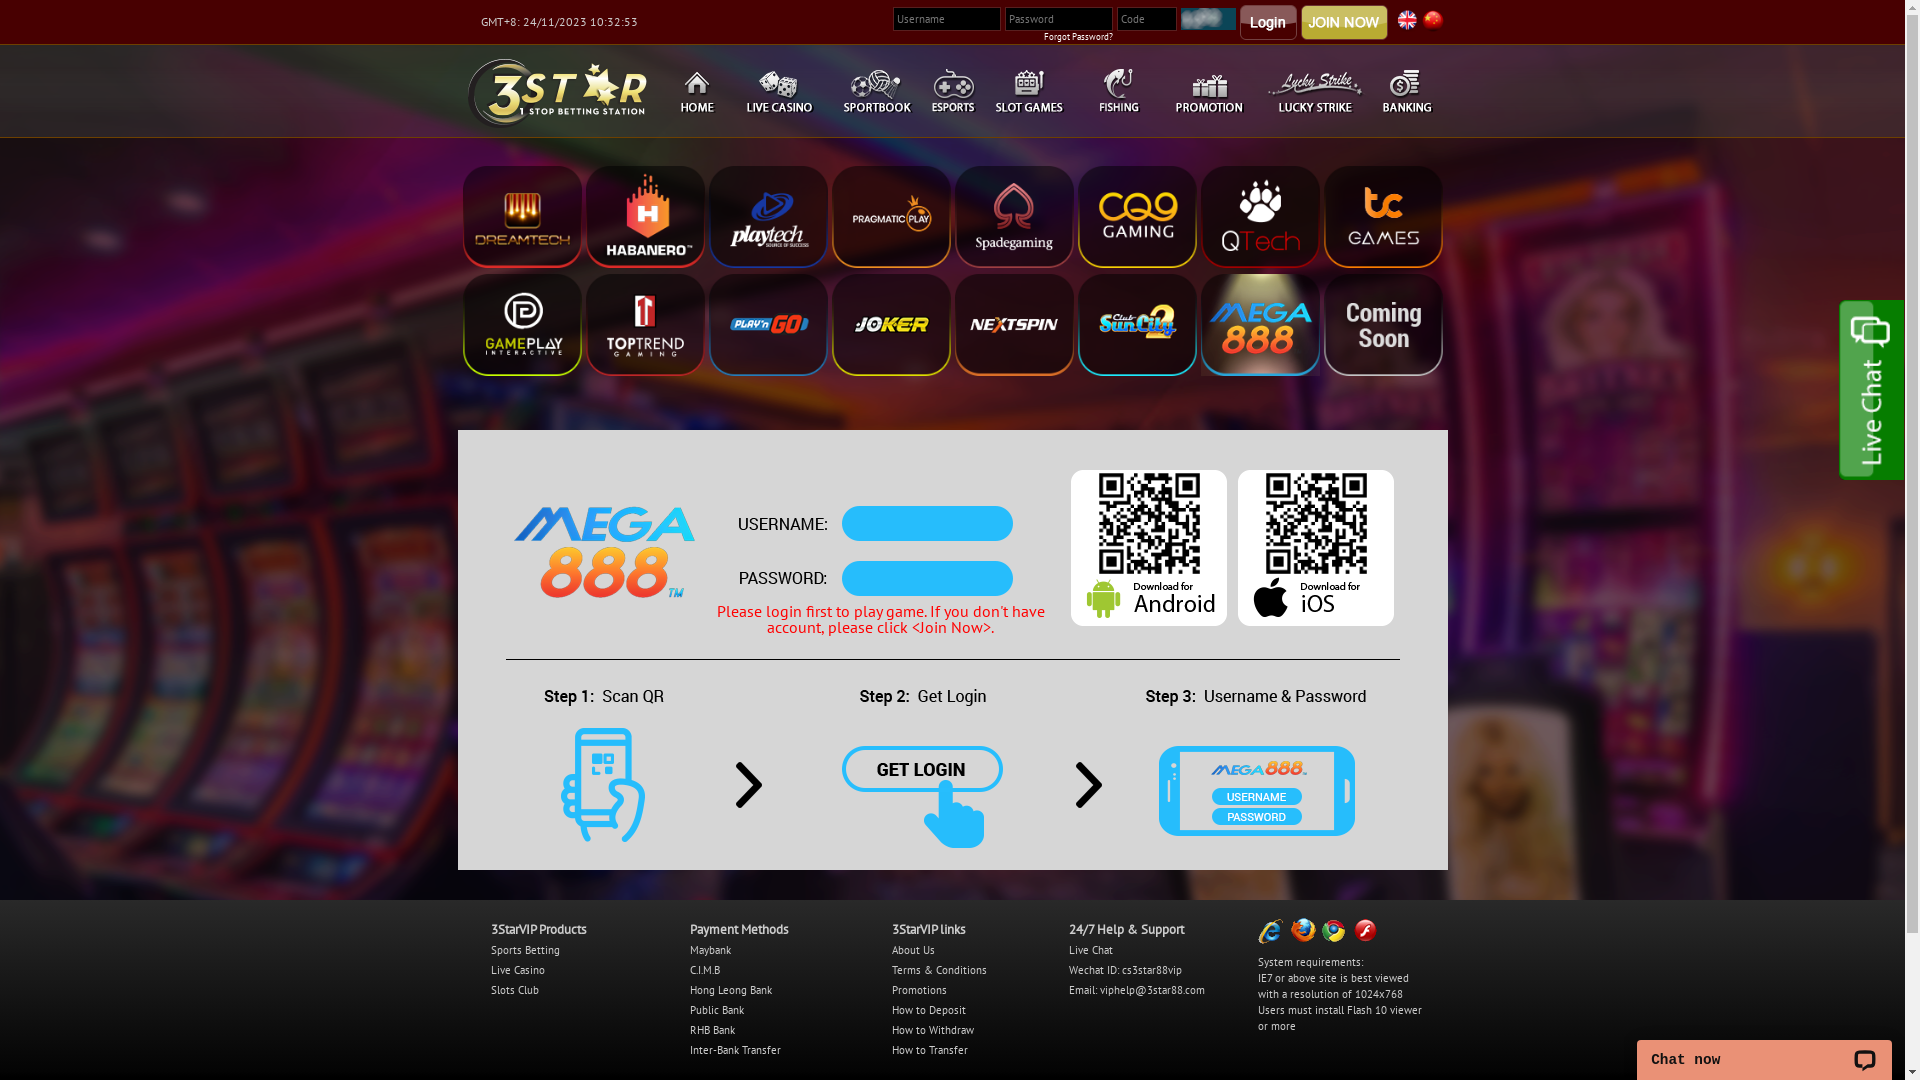 This screenshot has height=1080, width=1920. What do you see at coordinates (516, 970) in the screenshot?
I see `Live Casino` at bounding box center [516, 970].